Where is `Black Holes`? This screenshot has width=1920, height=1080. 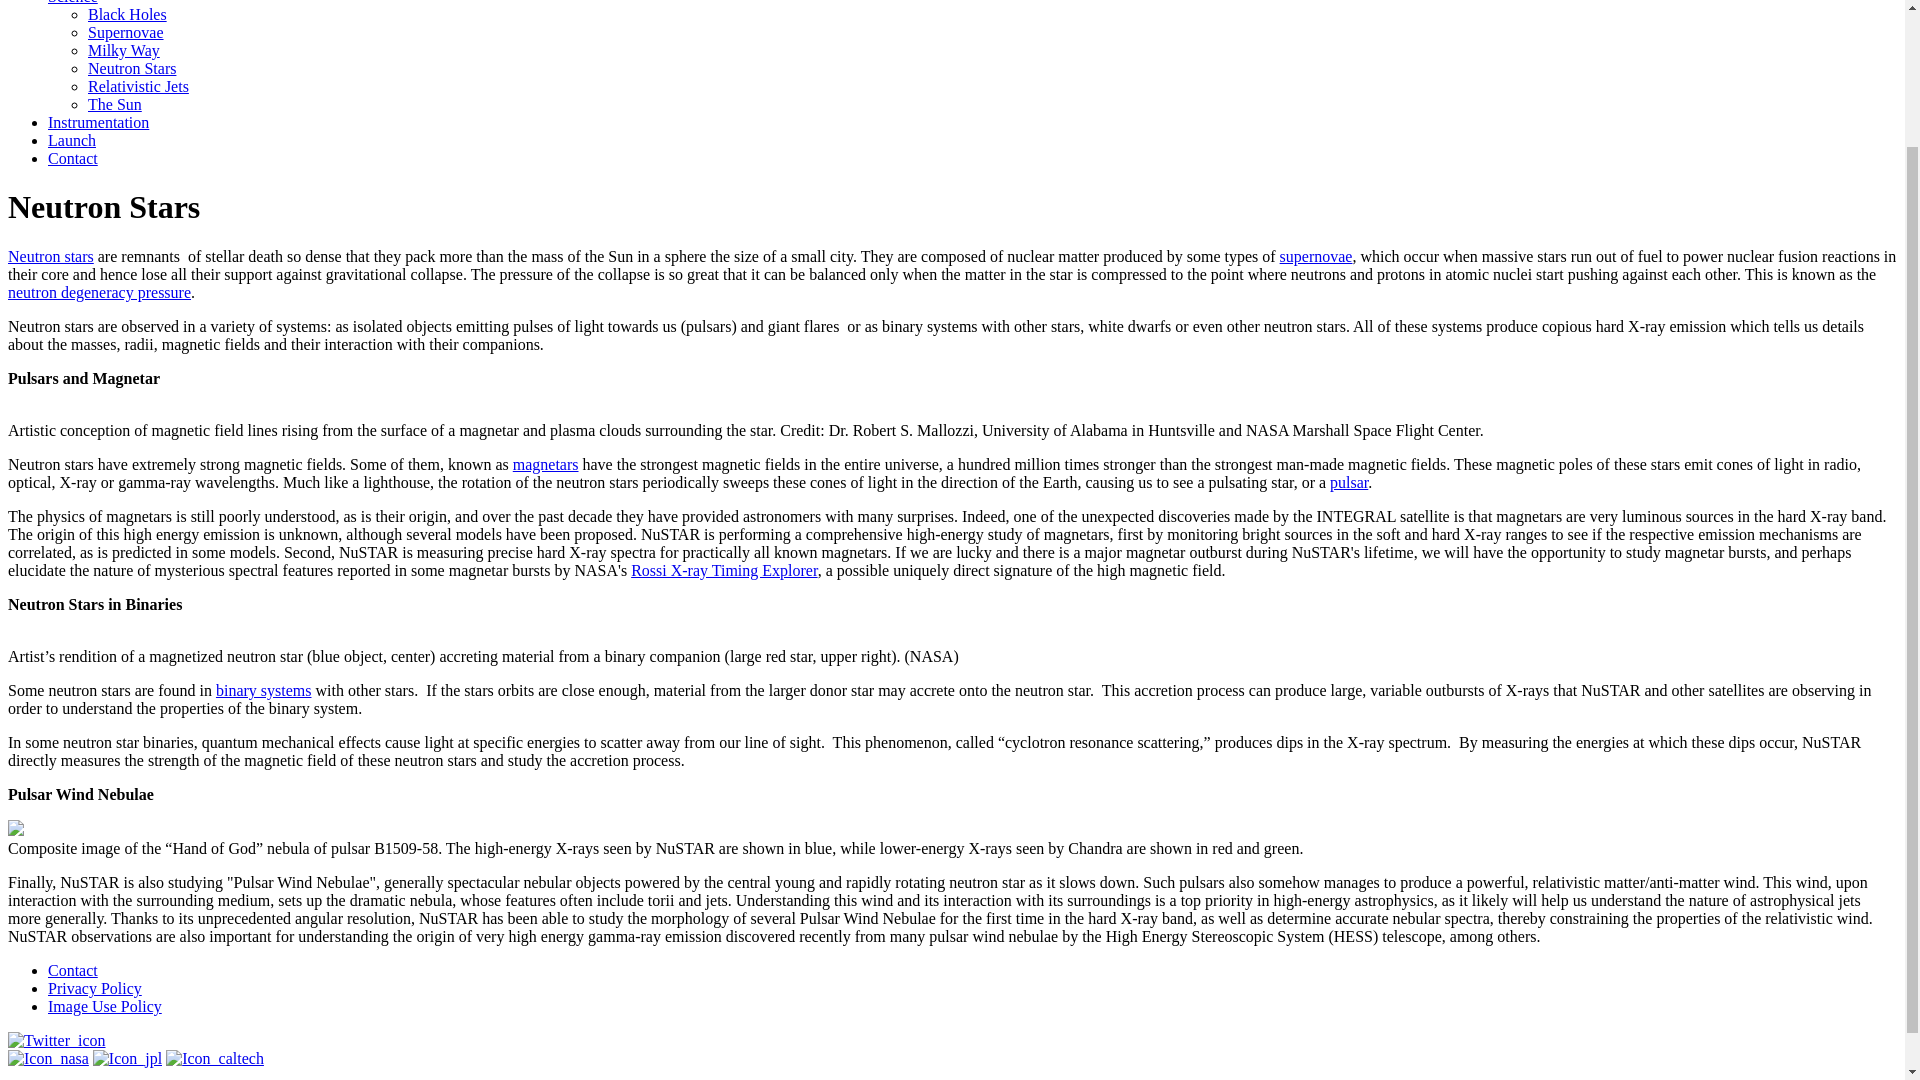 Black Holes is located at coordinates (128, 14).